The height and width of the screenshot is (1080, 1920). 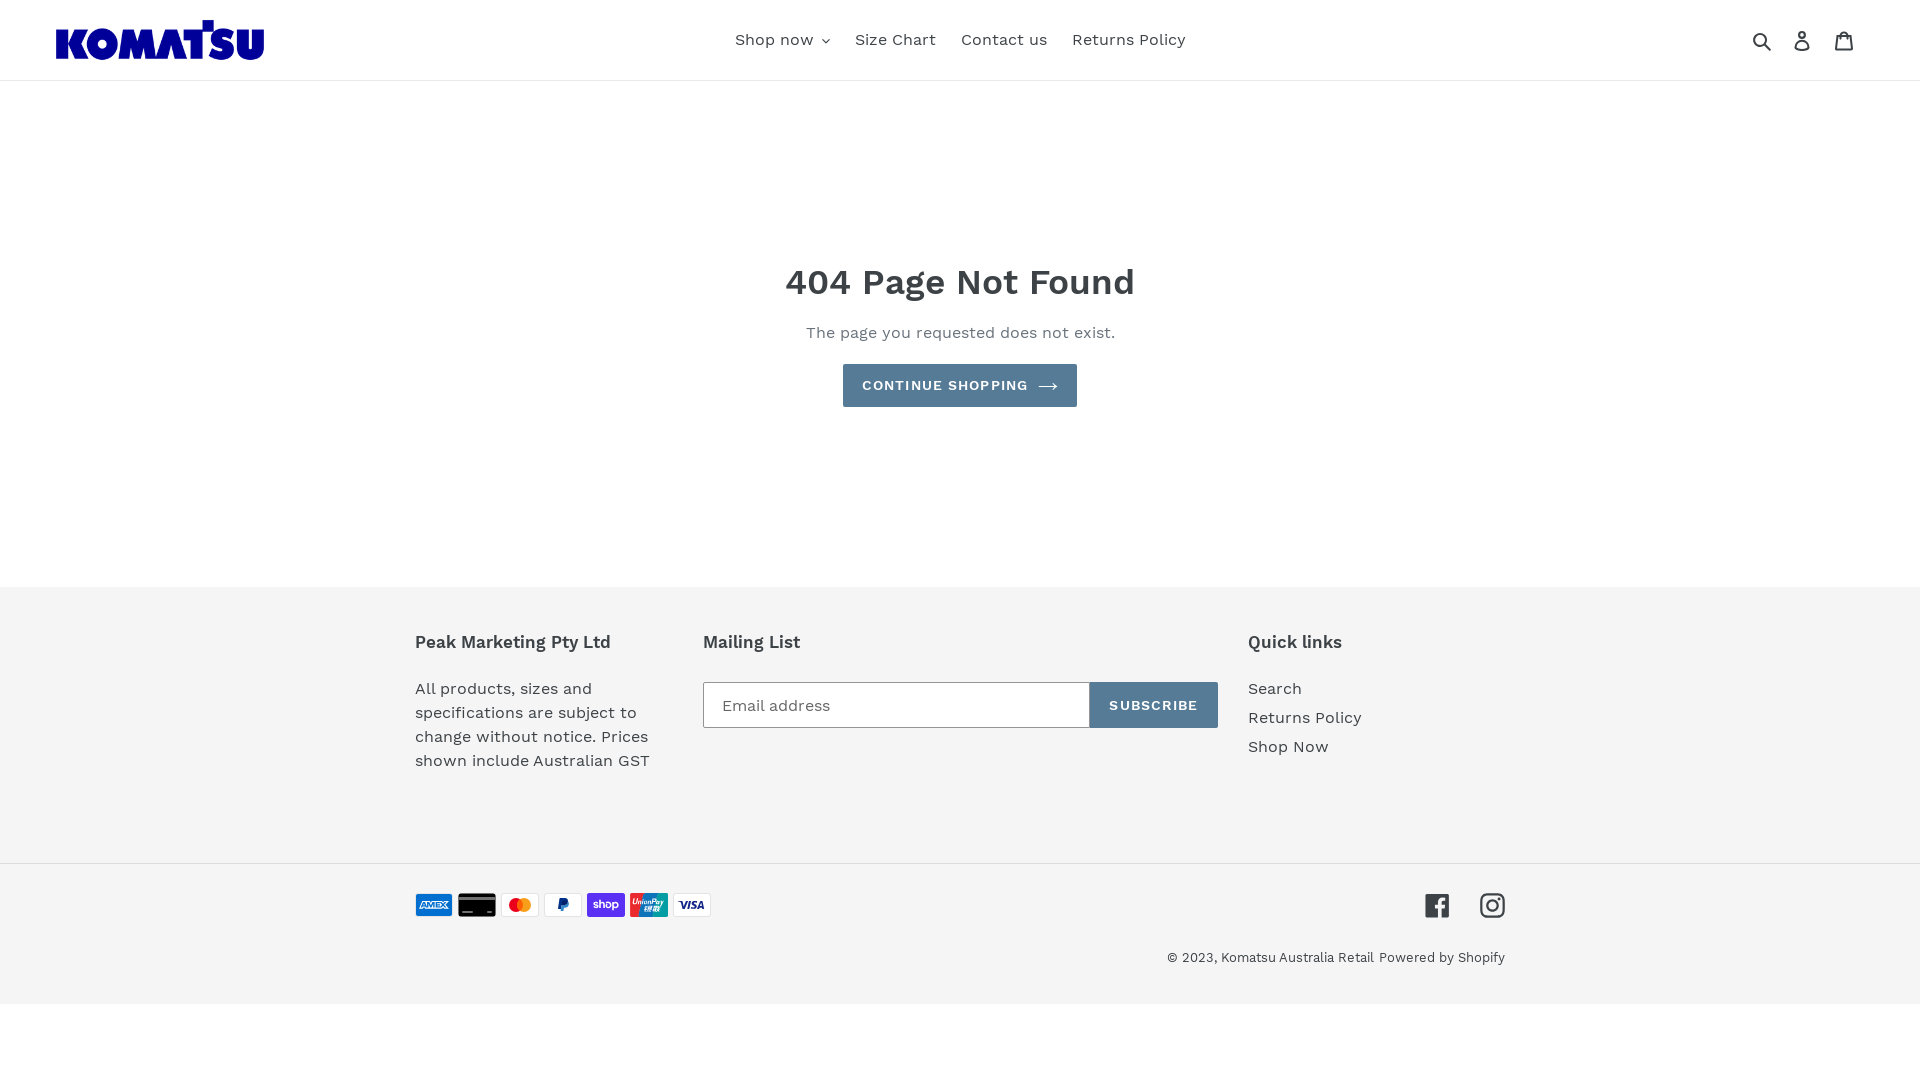 What do you see at coordinates (1275, 688) in the screenshot?
I see `Search` at bounding box center [1275, 688].